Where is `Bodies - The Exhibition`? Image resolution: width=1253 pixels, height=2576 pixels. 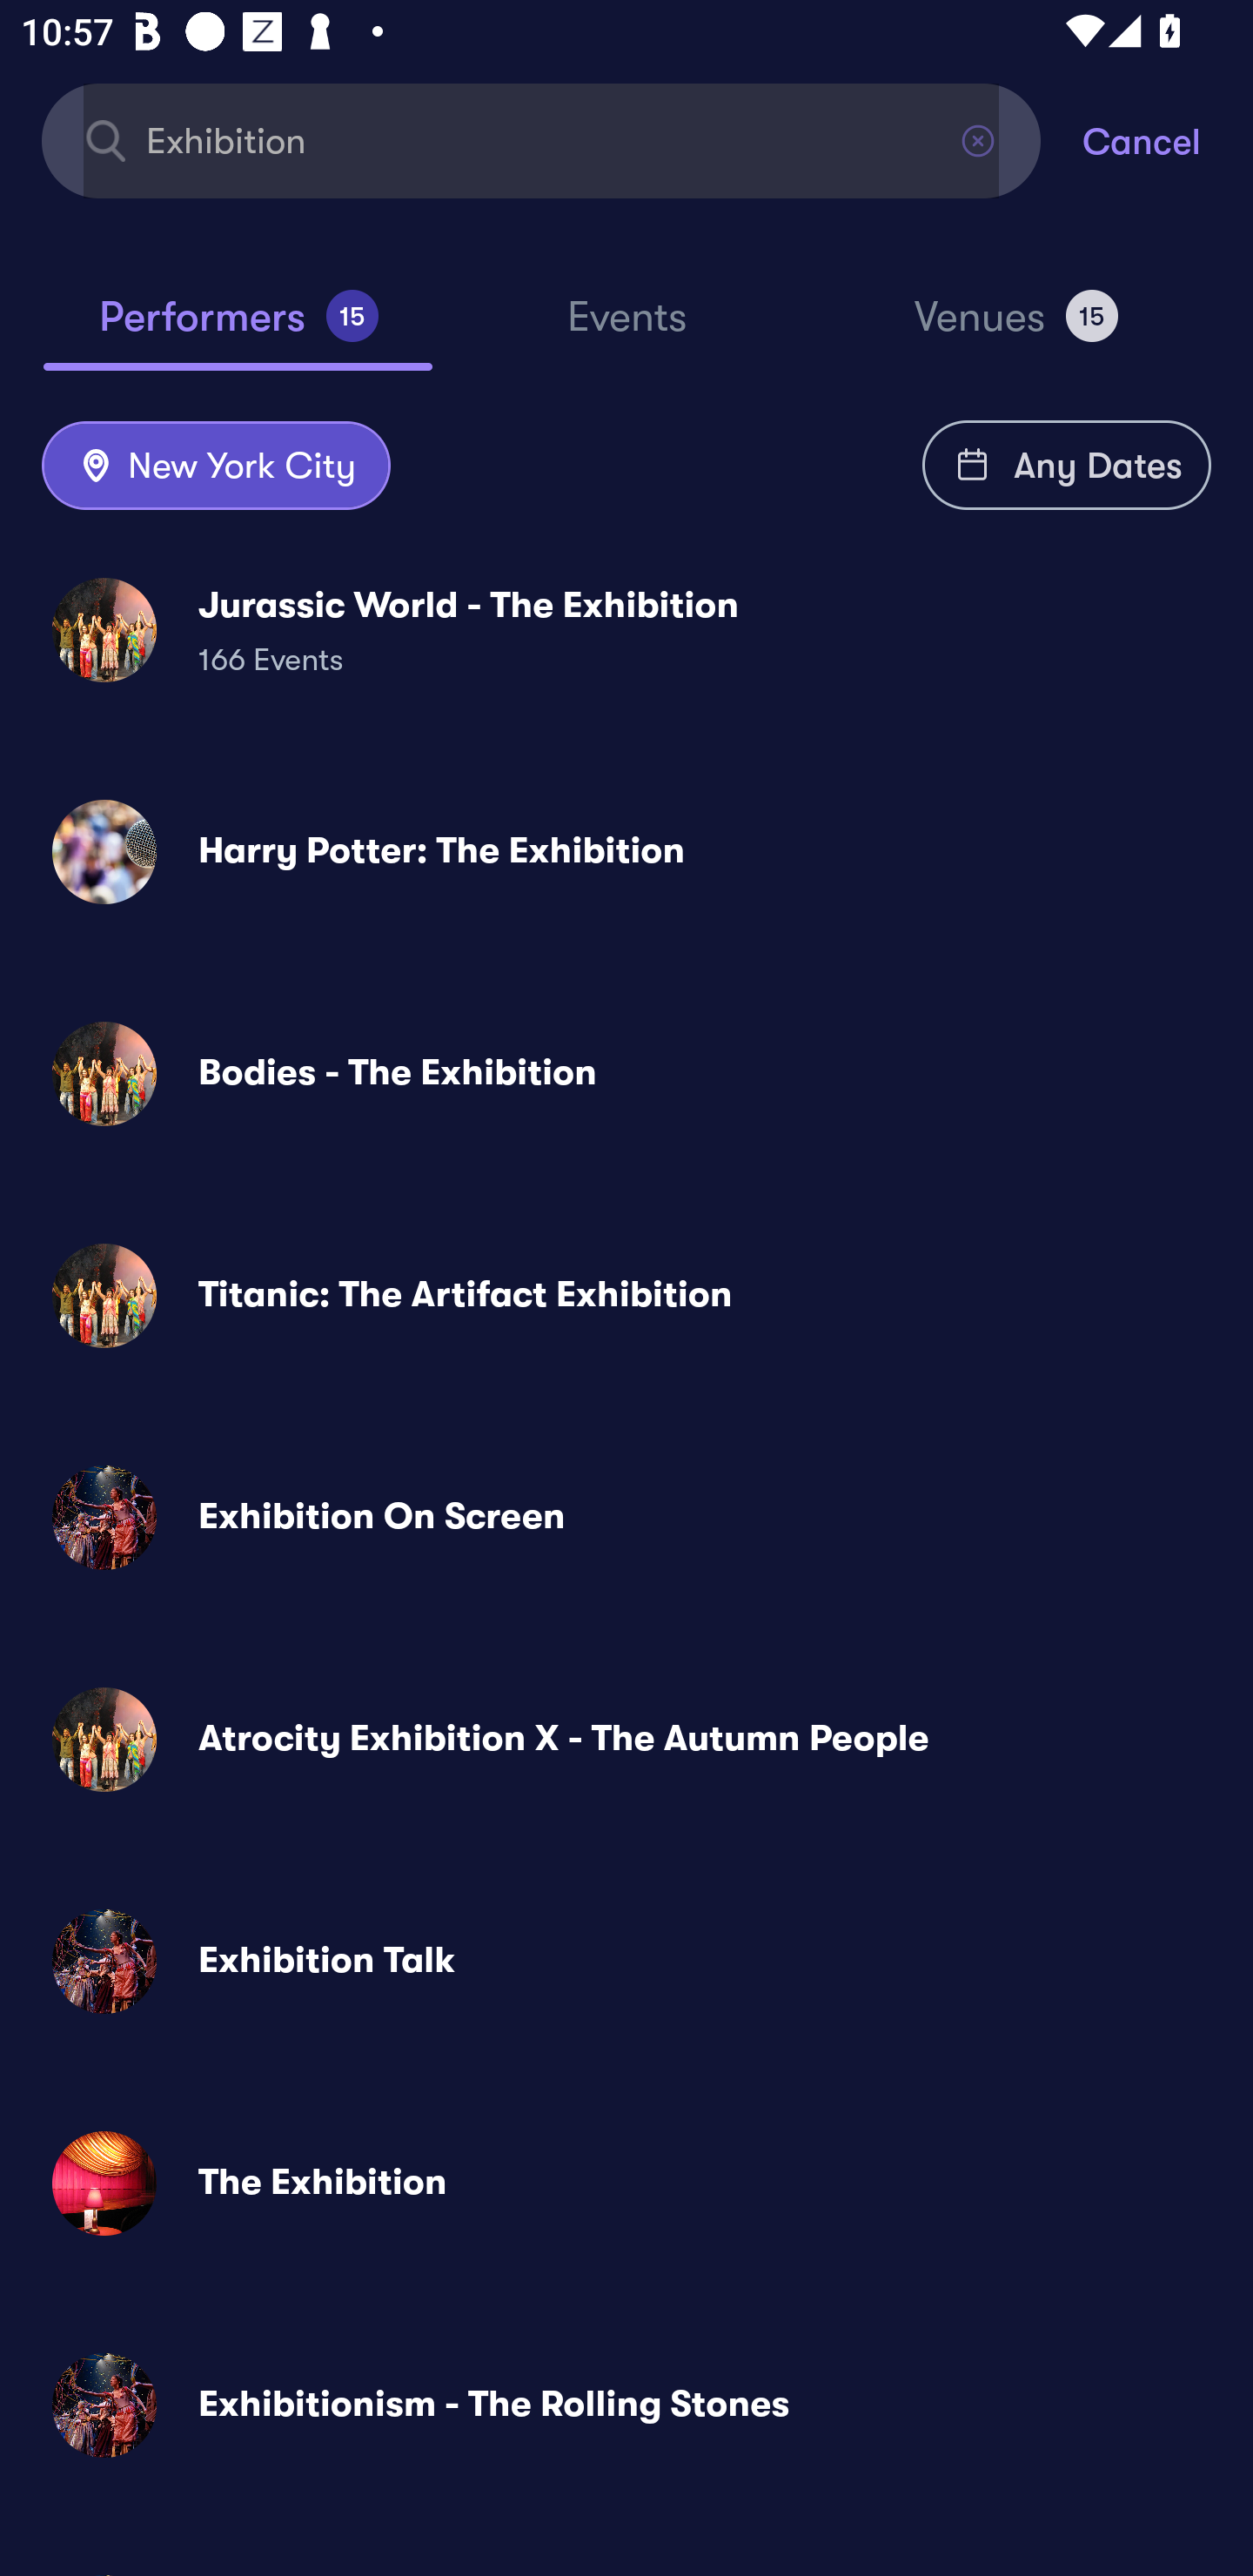
Bodies - The Exhibition is located at coordinates (626, 1072).